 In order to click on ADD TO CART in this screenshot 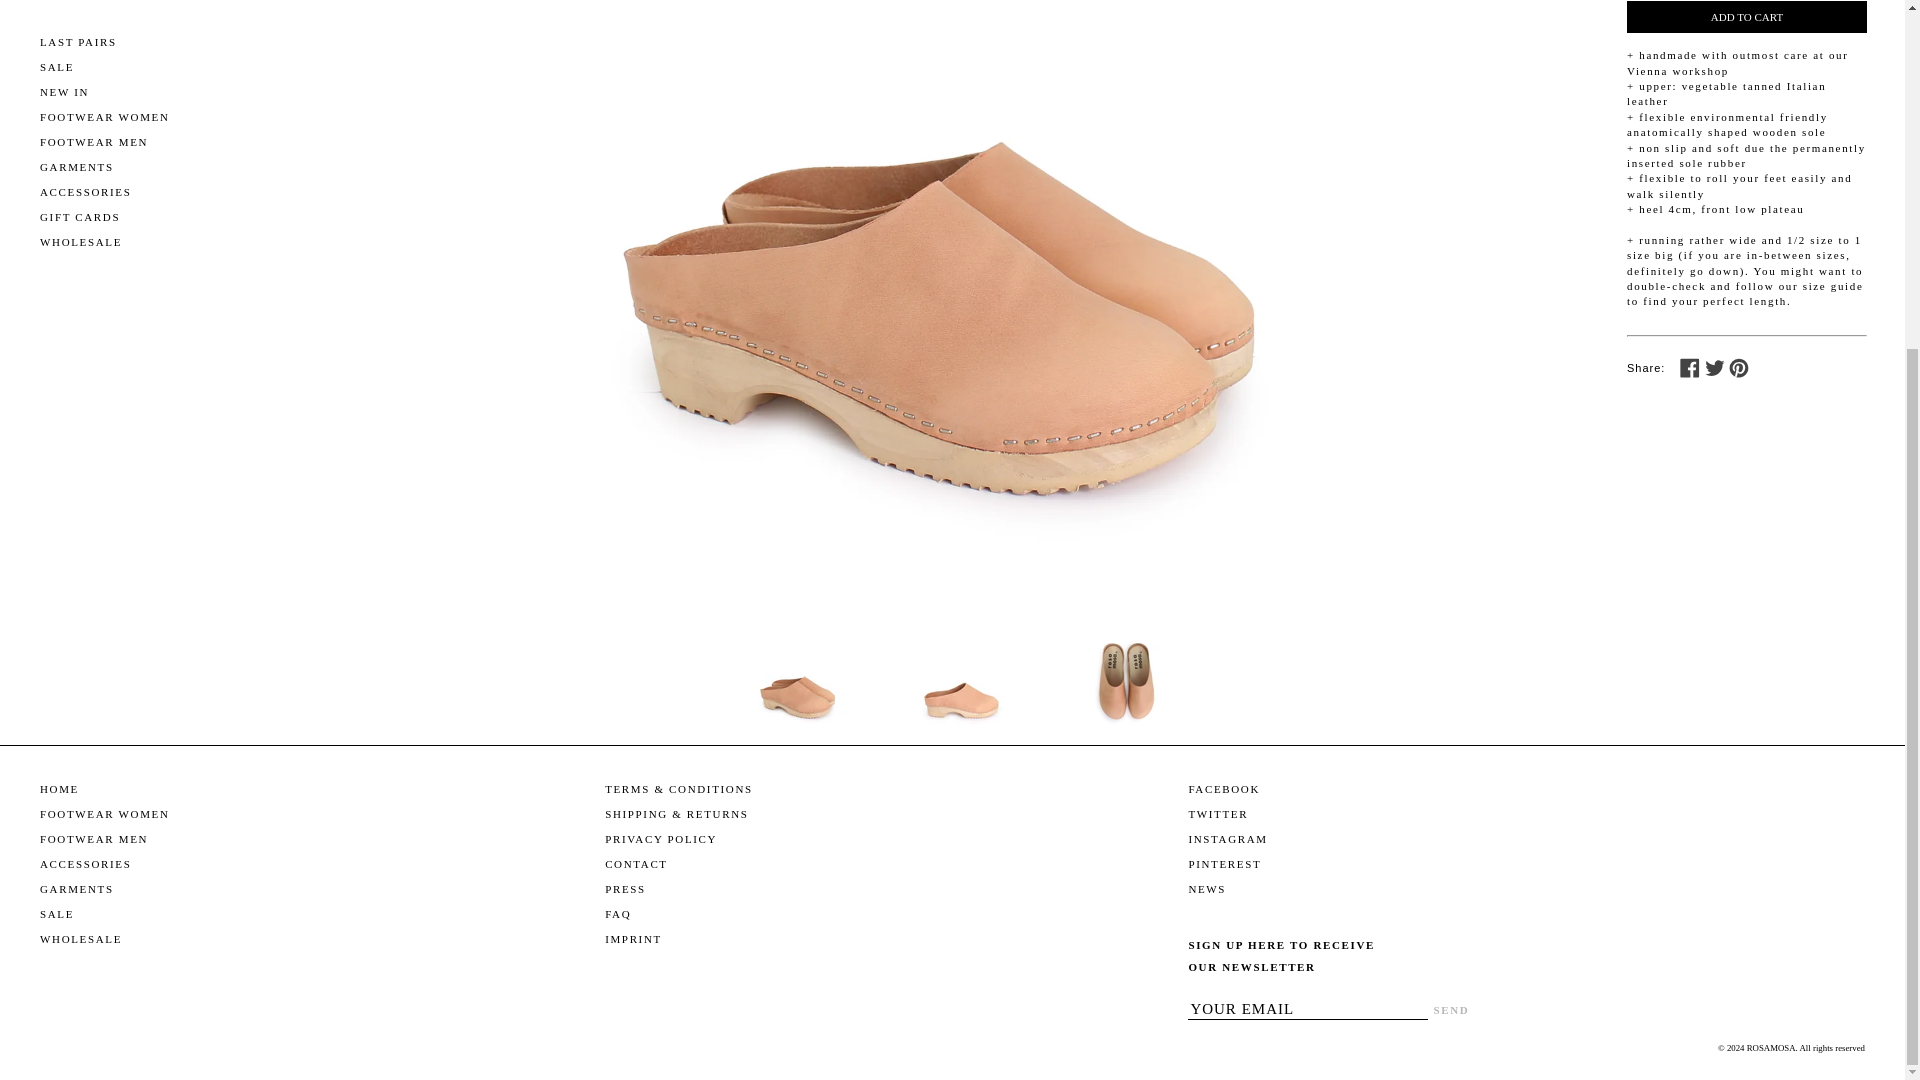, I will do `click(1746, 17)`.